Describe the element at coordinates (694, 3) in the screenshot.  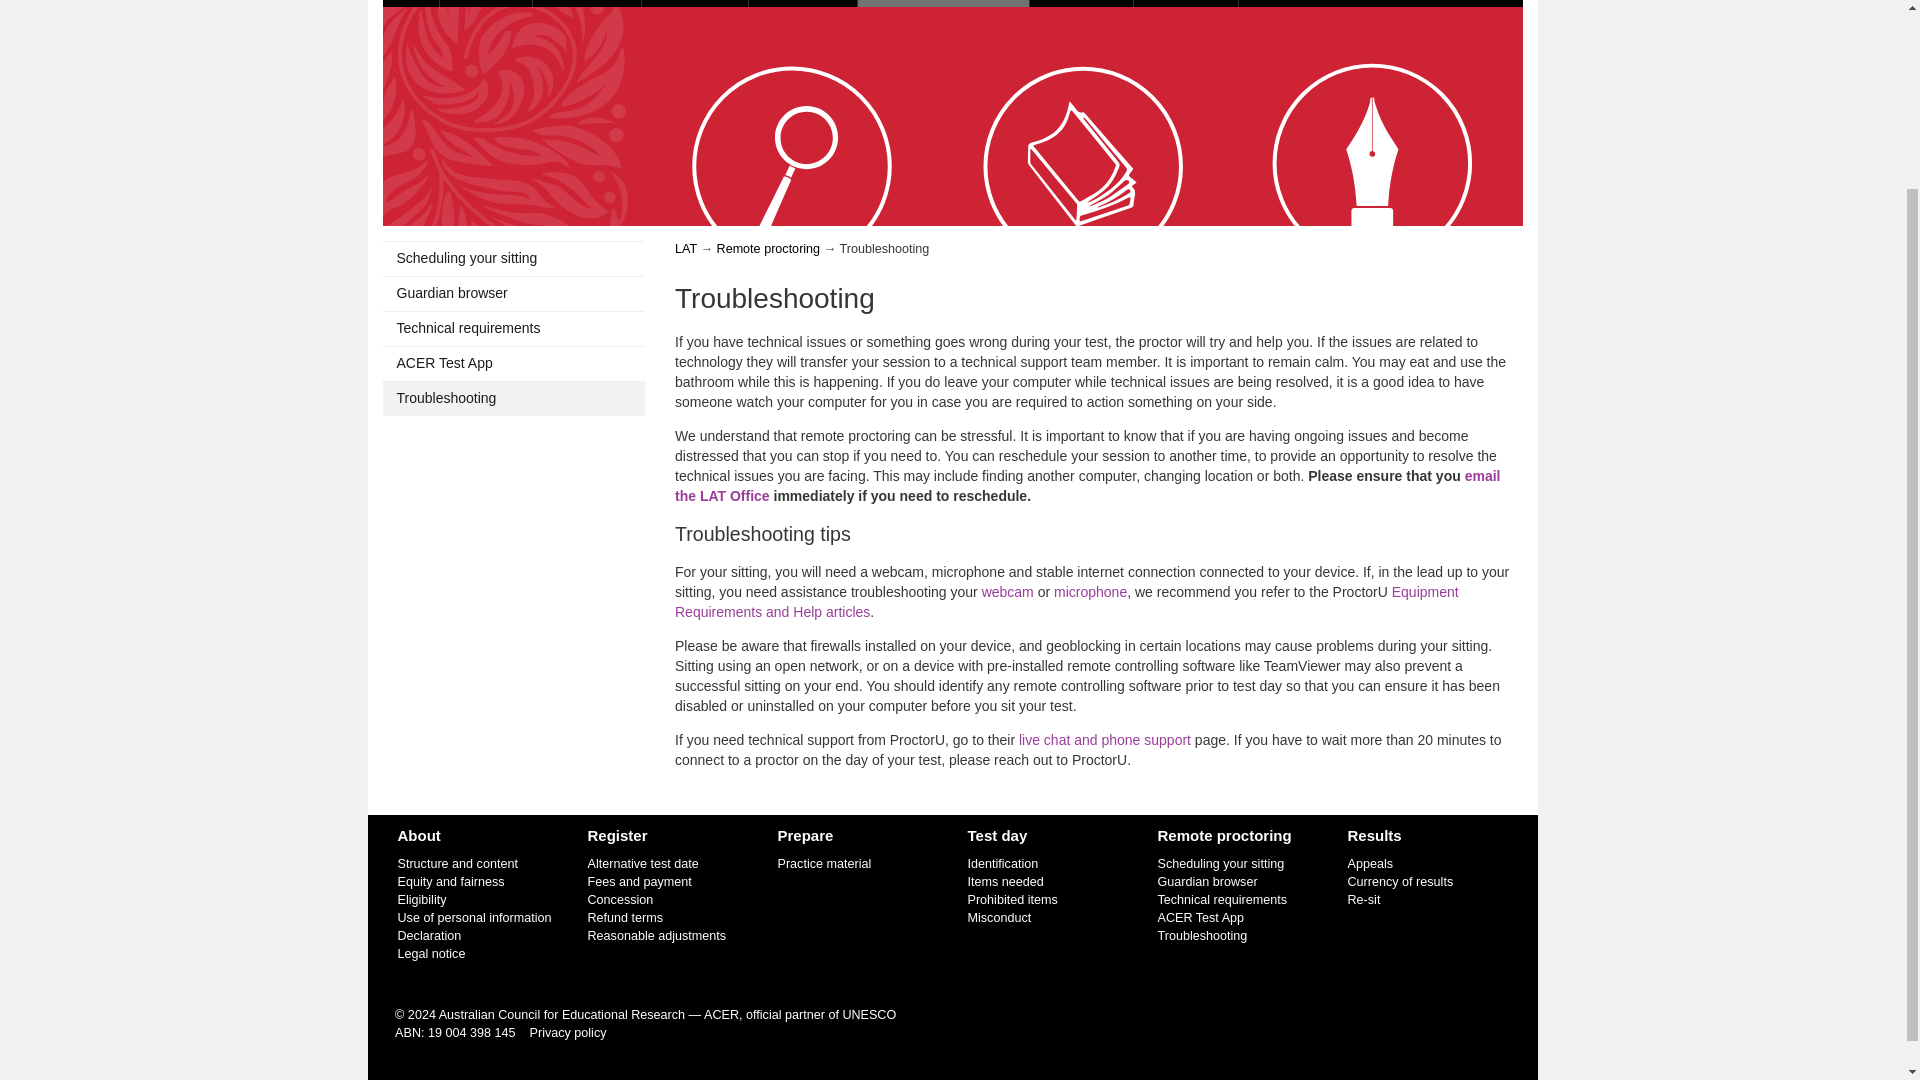
I see `Prepare` at that location.